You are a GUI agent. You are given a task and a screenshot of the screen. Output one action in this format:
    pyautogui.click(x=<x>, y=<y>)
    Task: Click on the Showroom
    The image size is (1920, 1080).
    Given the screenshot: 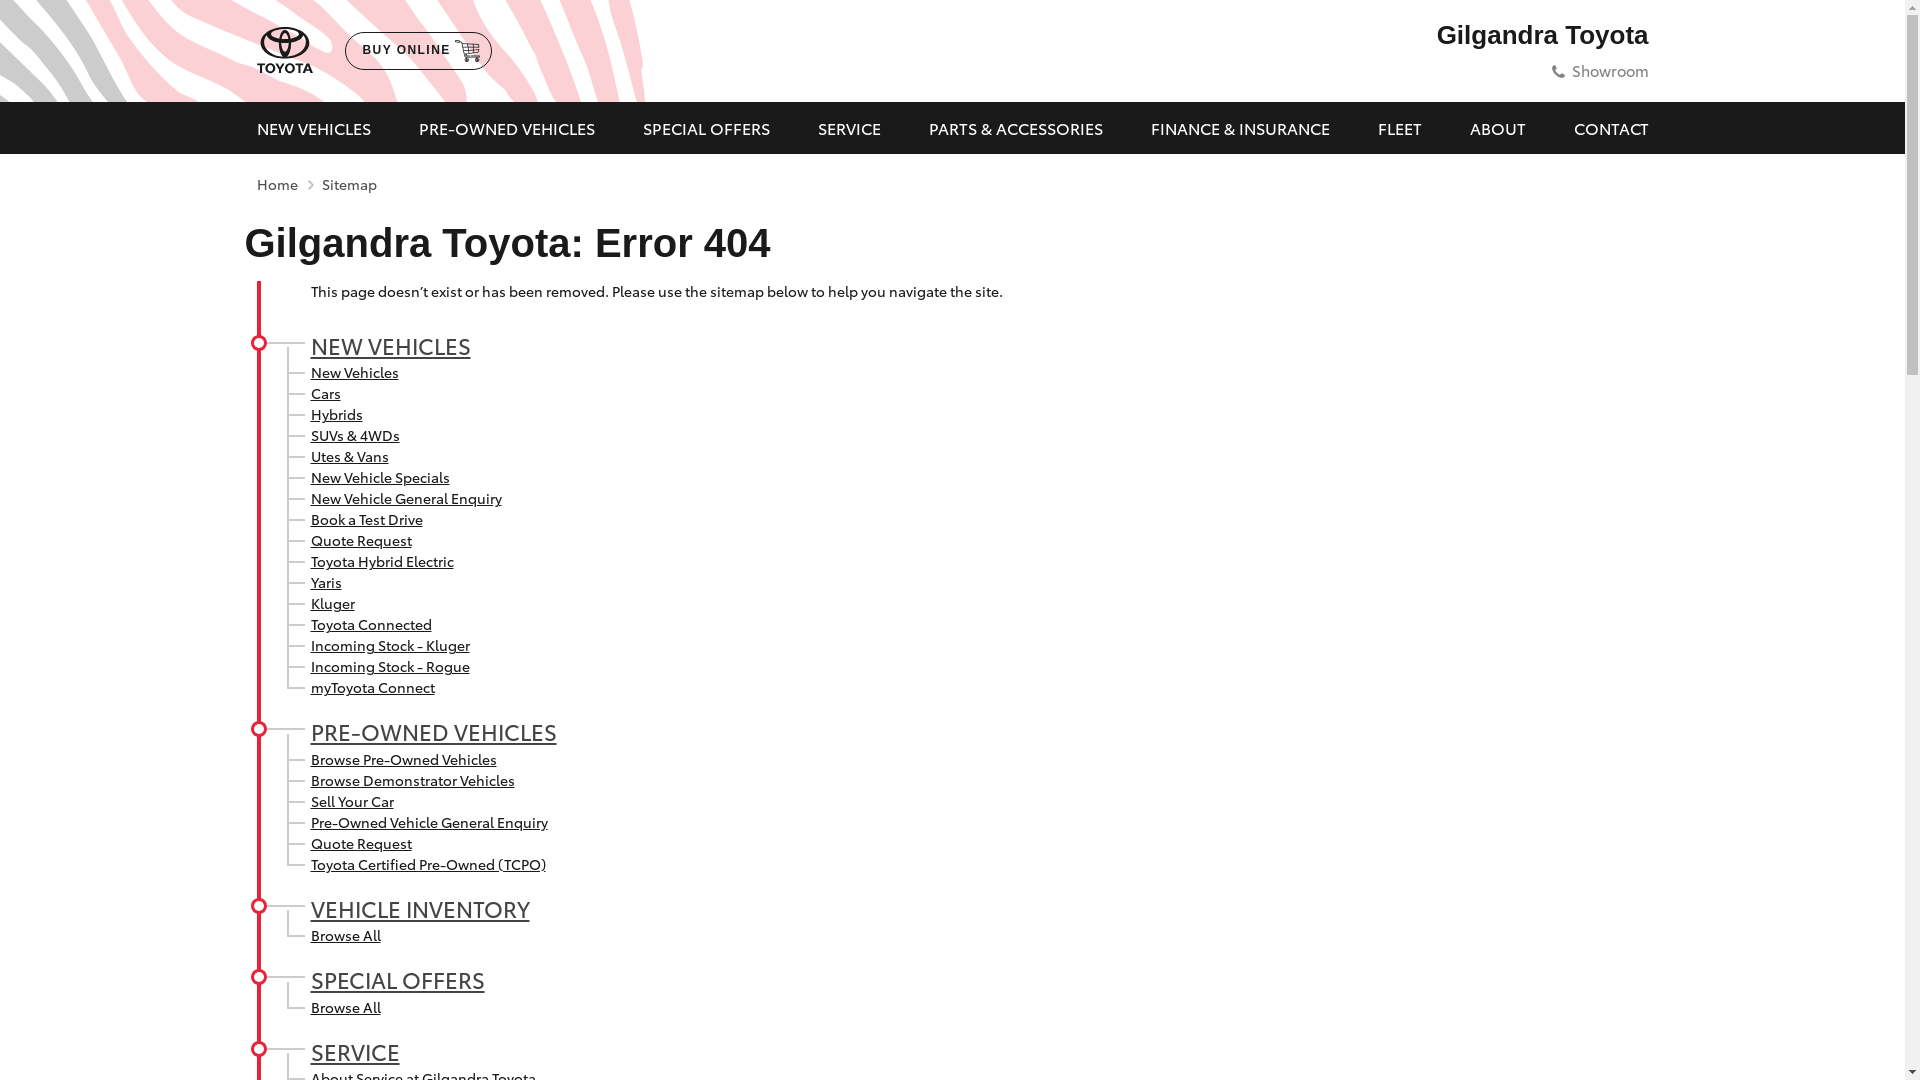 What is the action you would take?
    pyautogui.click(x=1610, y=70)
    